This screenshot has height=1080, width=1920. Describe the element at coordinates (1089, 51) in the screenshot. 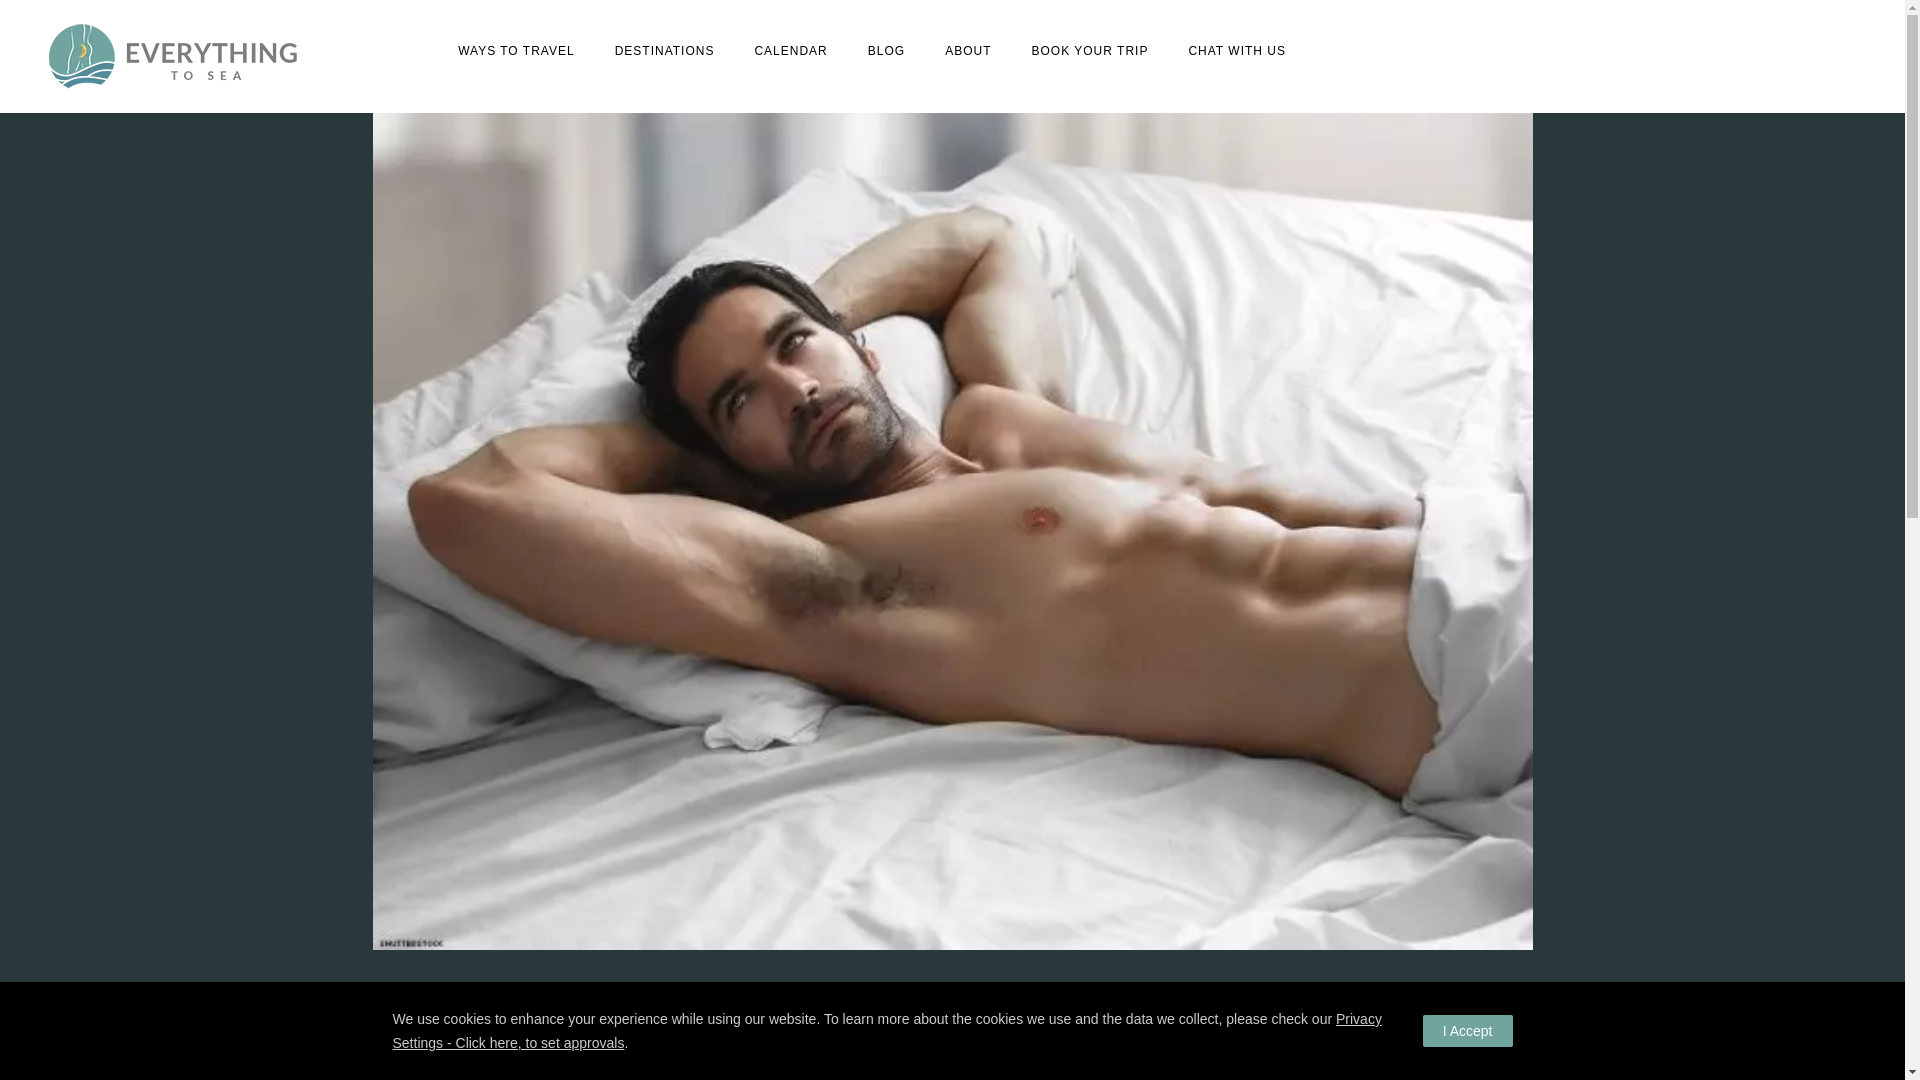

I see `BOOK YOUR TRIP` at that location.